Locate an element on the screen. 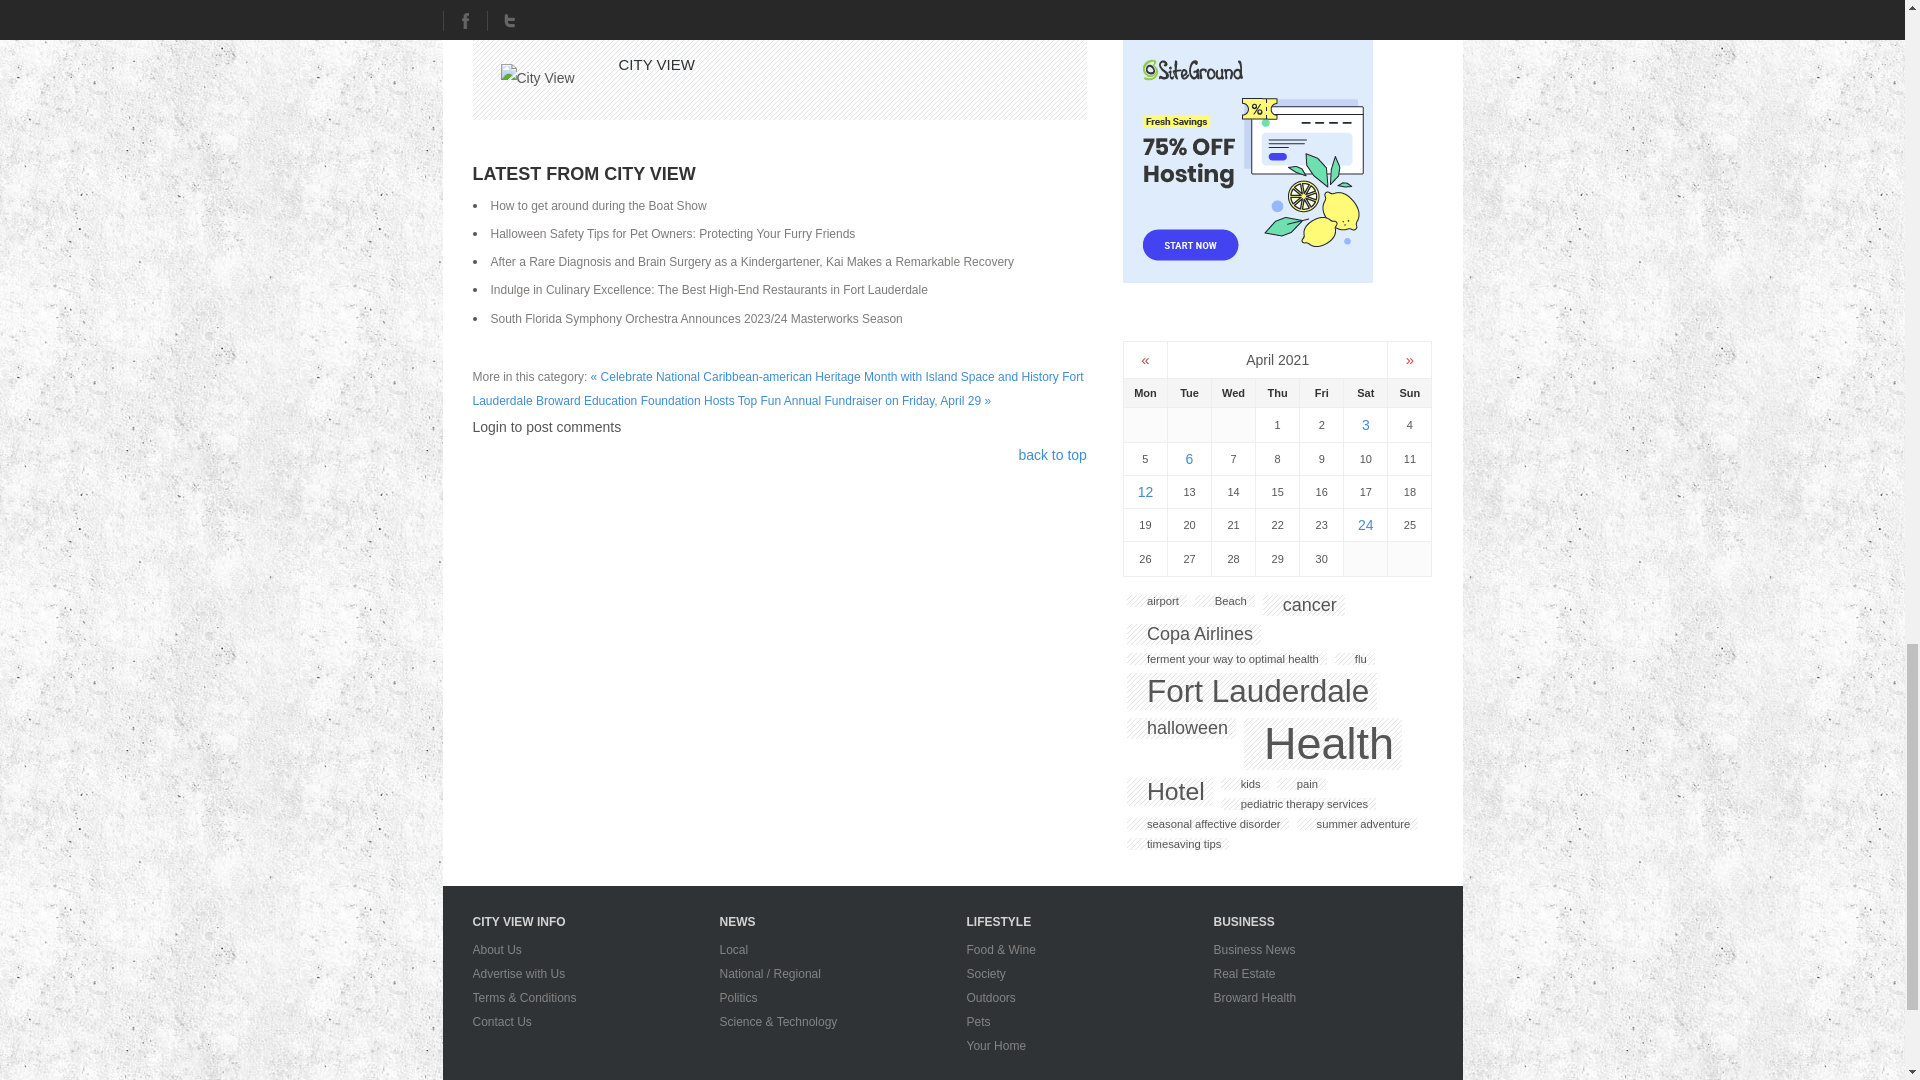  1 items tagged with ferment your way to optimal health is located at coordinates (1226, 659).